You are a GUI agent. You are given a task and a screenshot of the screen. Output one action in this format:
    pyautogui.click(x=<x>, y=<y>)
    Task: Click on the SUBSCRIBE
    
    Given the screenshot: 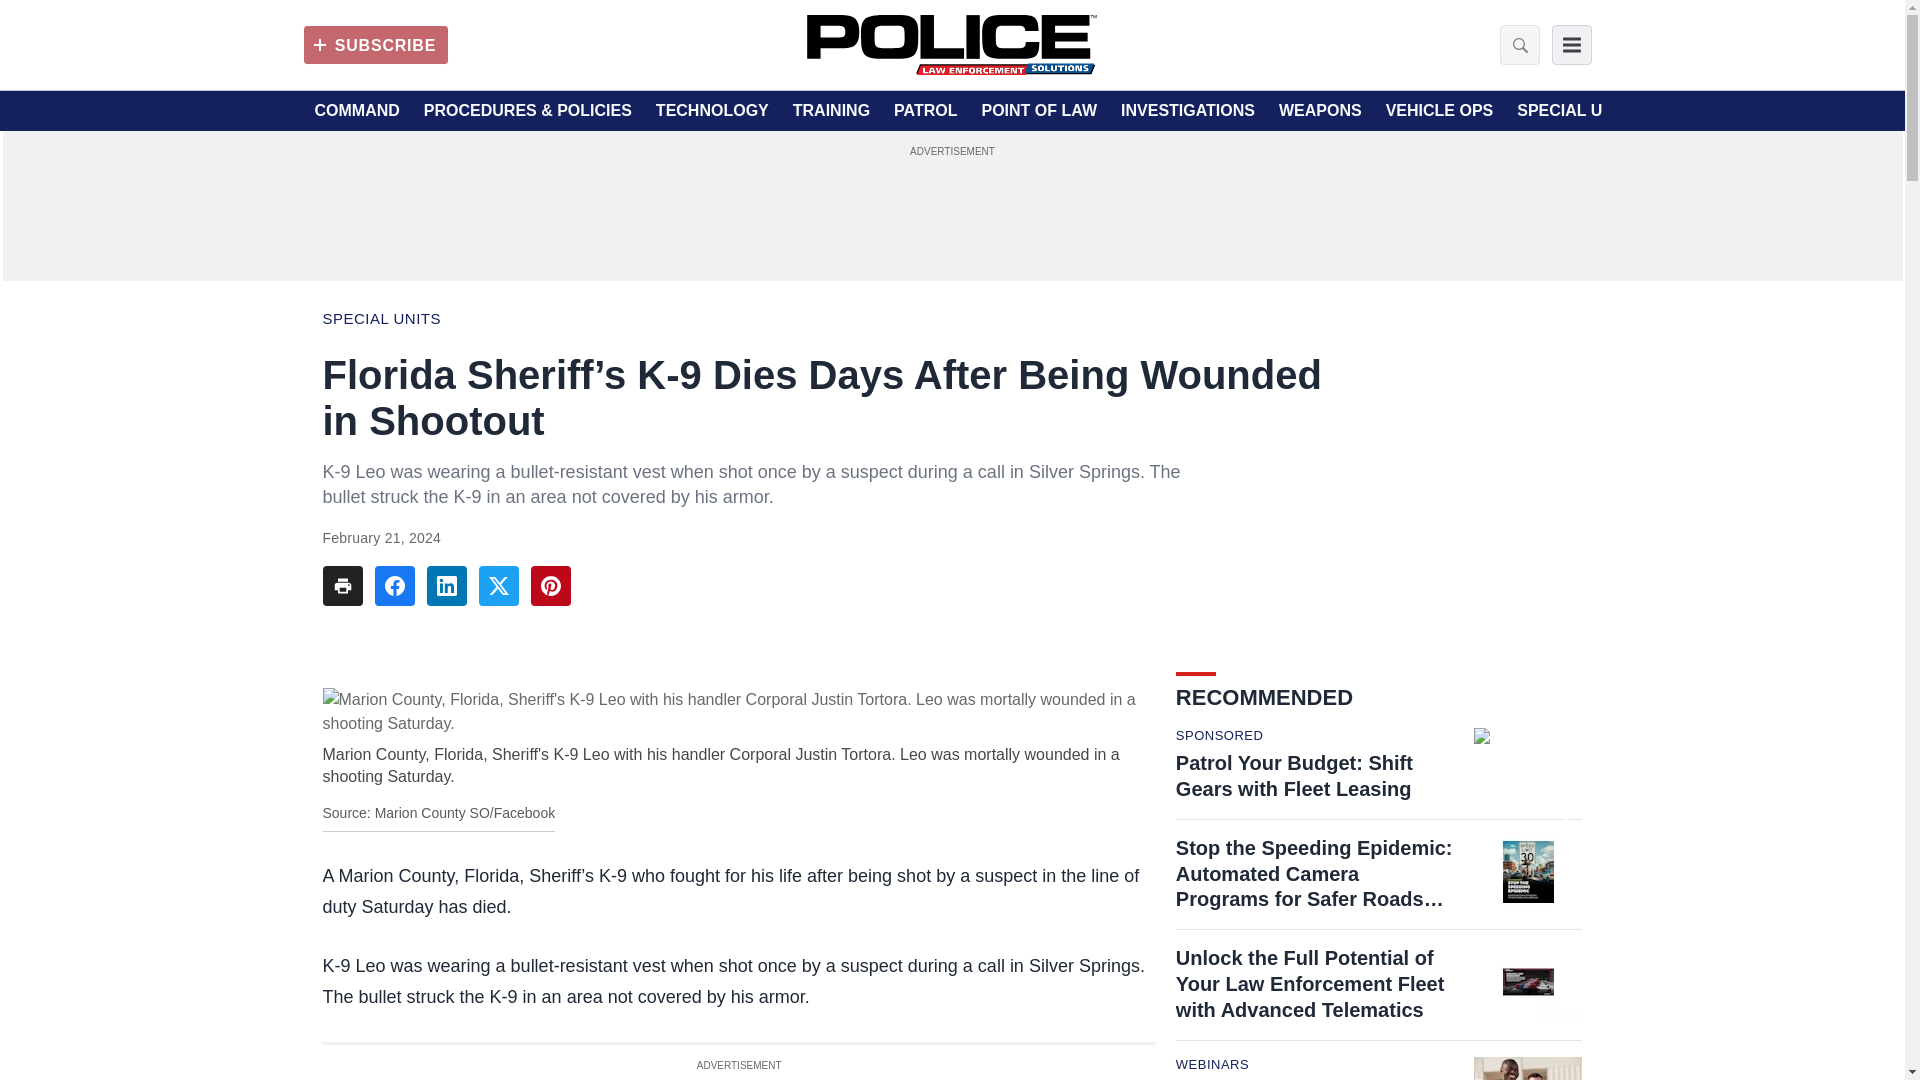 What is the action you would take?
    pyautogui.click(x=375, y=44)
    